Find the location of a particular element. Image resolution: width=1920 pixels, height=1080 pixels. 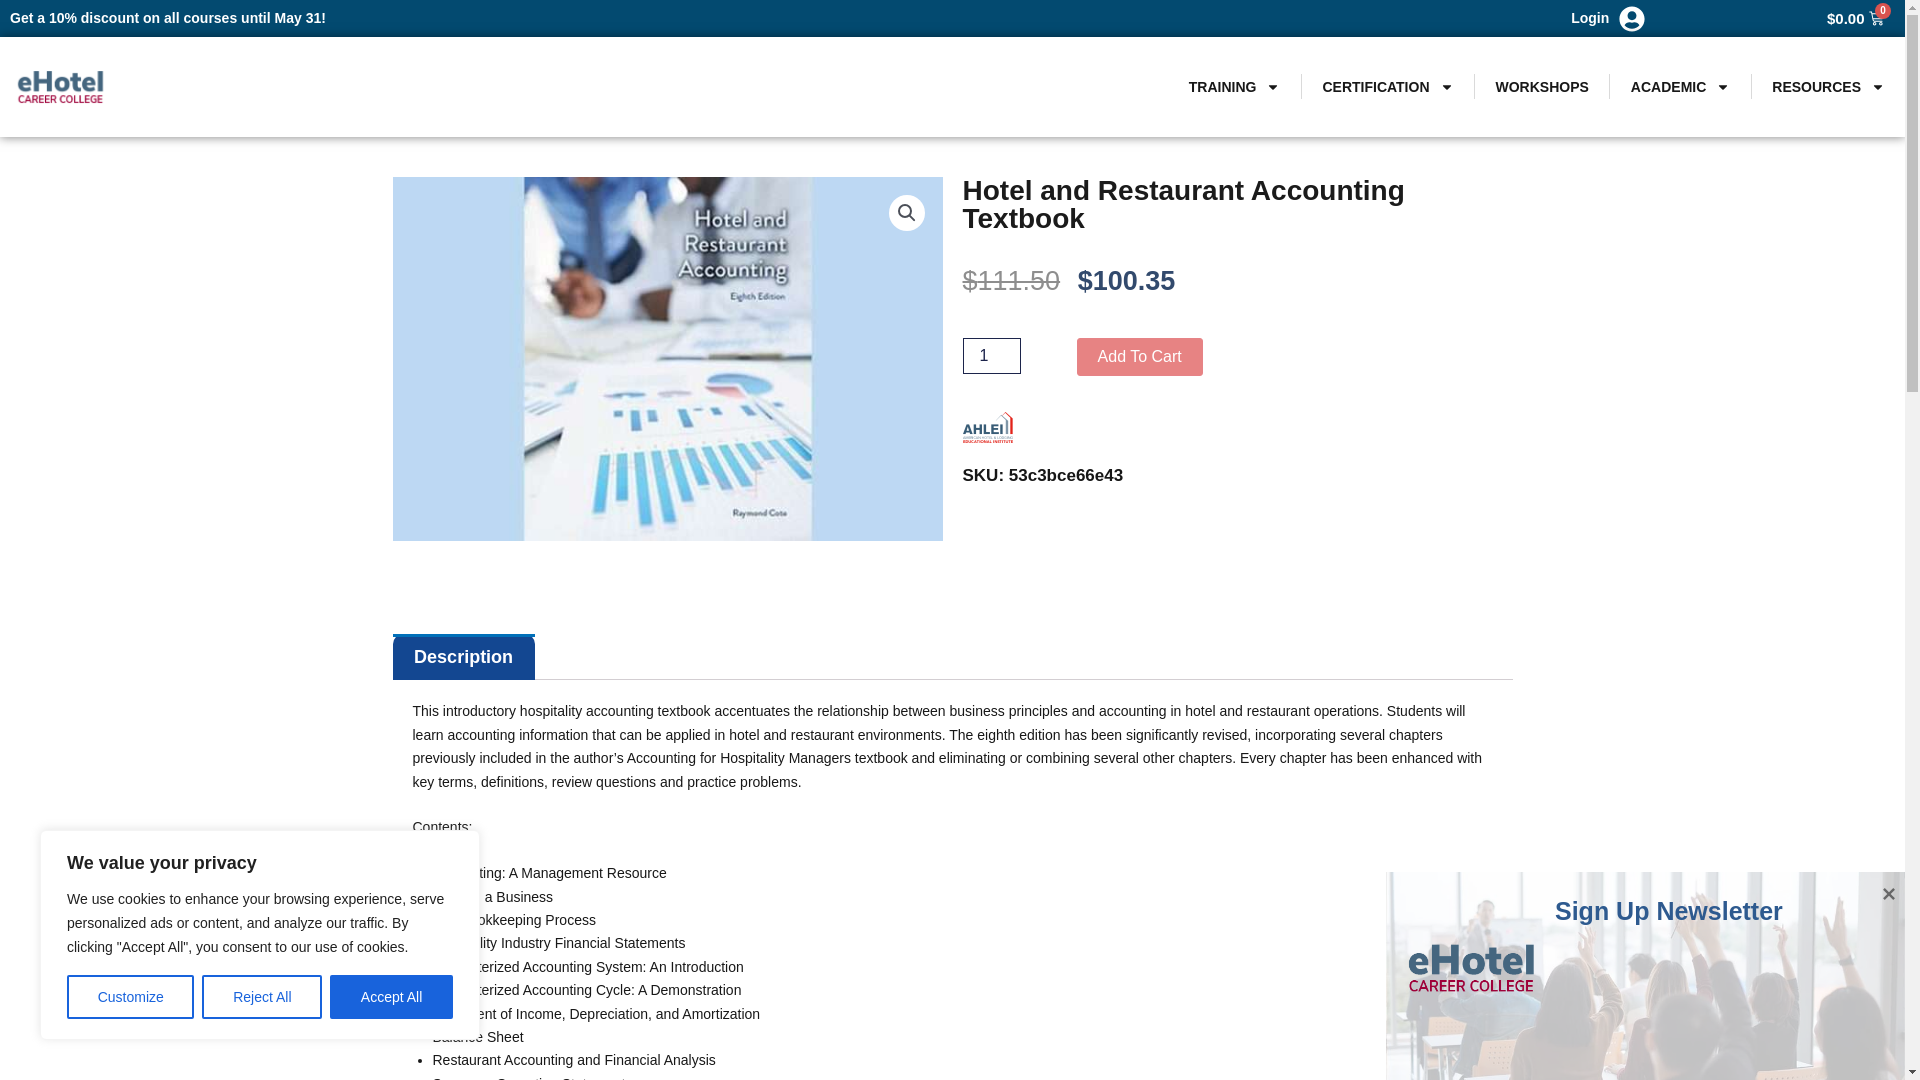

1 is located at coordinates (990, 356).